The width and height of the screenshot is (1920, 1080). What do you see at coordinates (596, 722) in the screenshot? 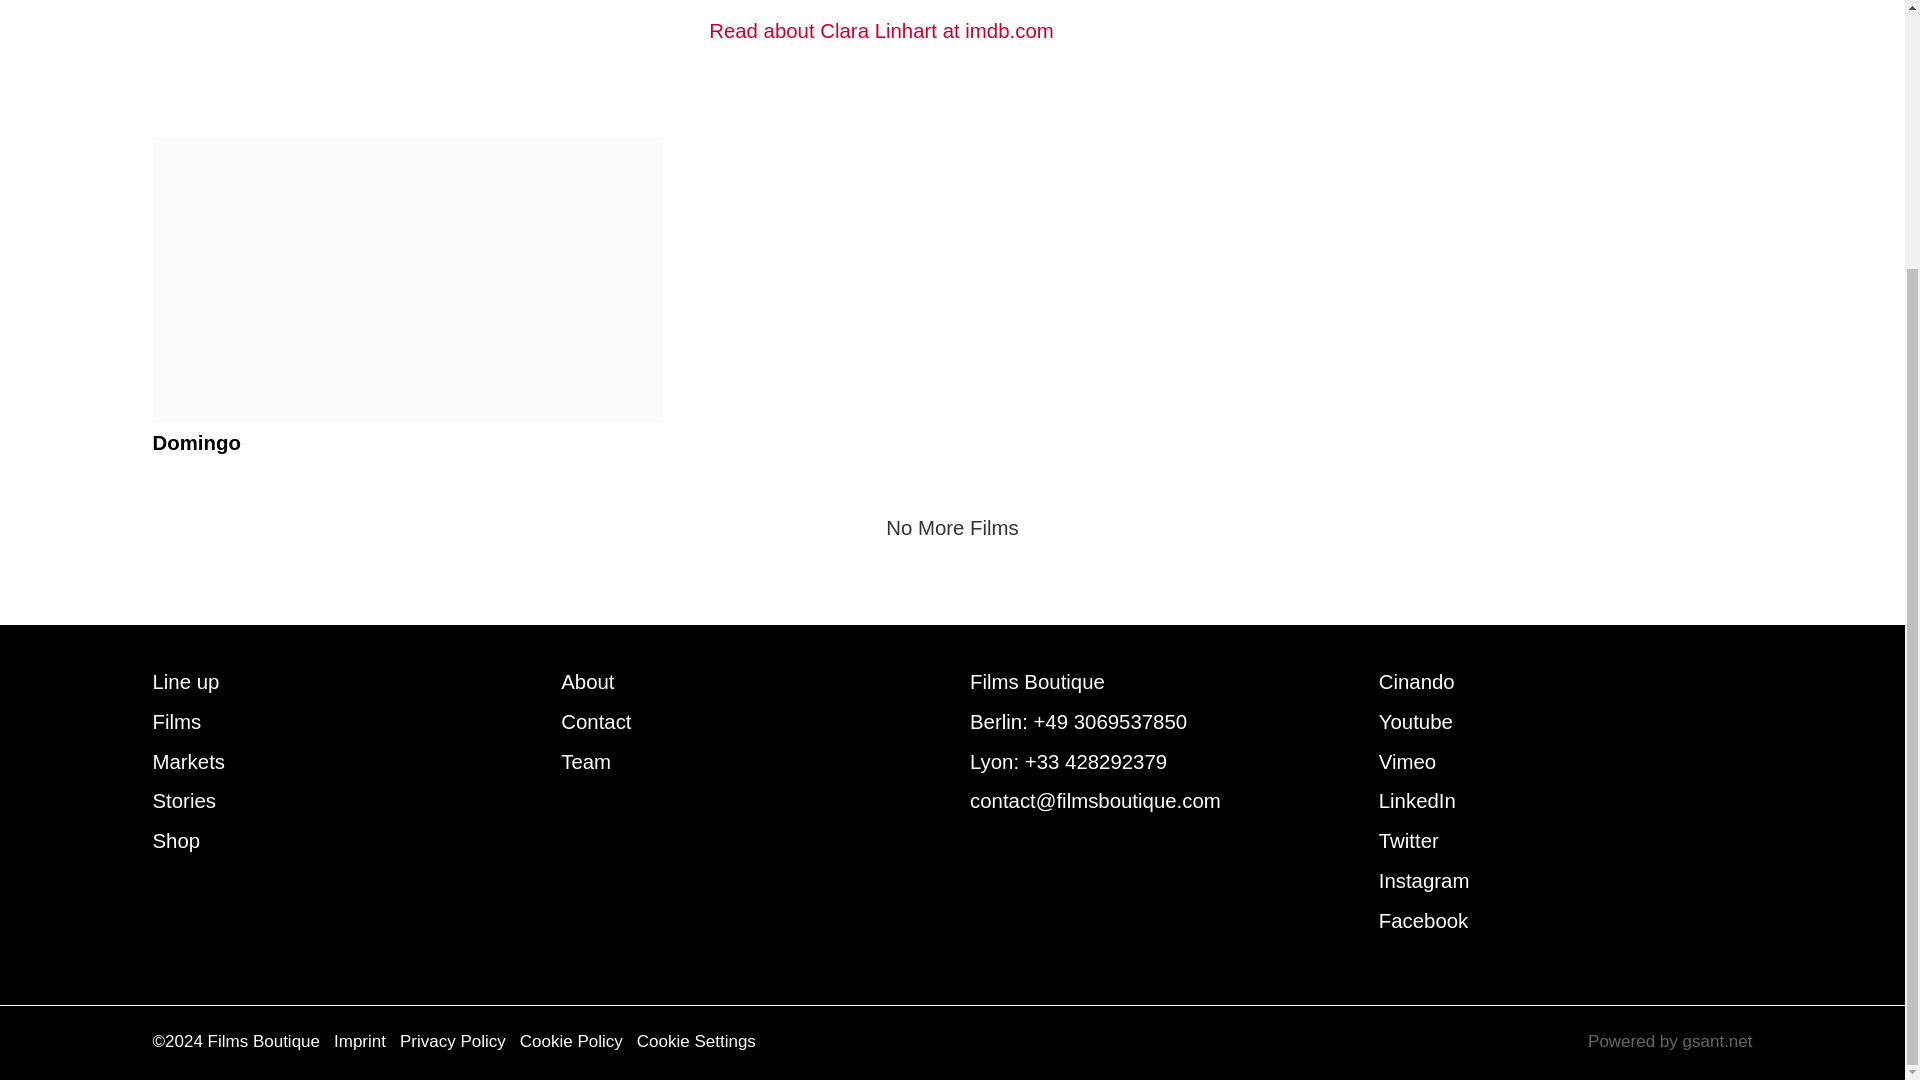
I see `Contact` at bounding box center [596, 722].